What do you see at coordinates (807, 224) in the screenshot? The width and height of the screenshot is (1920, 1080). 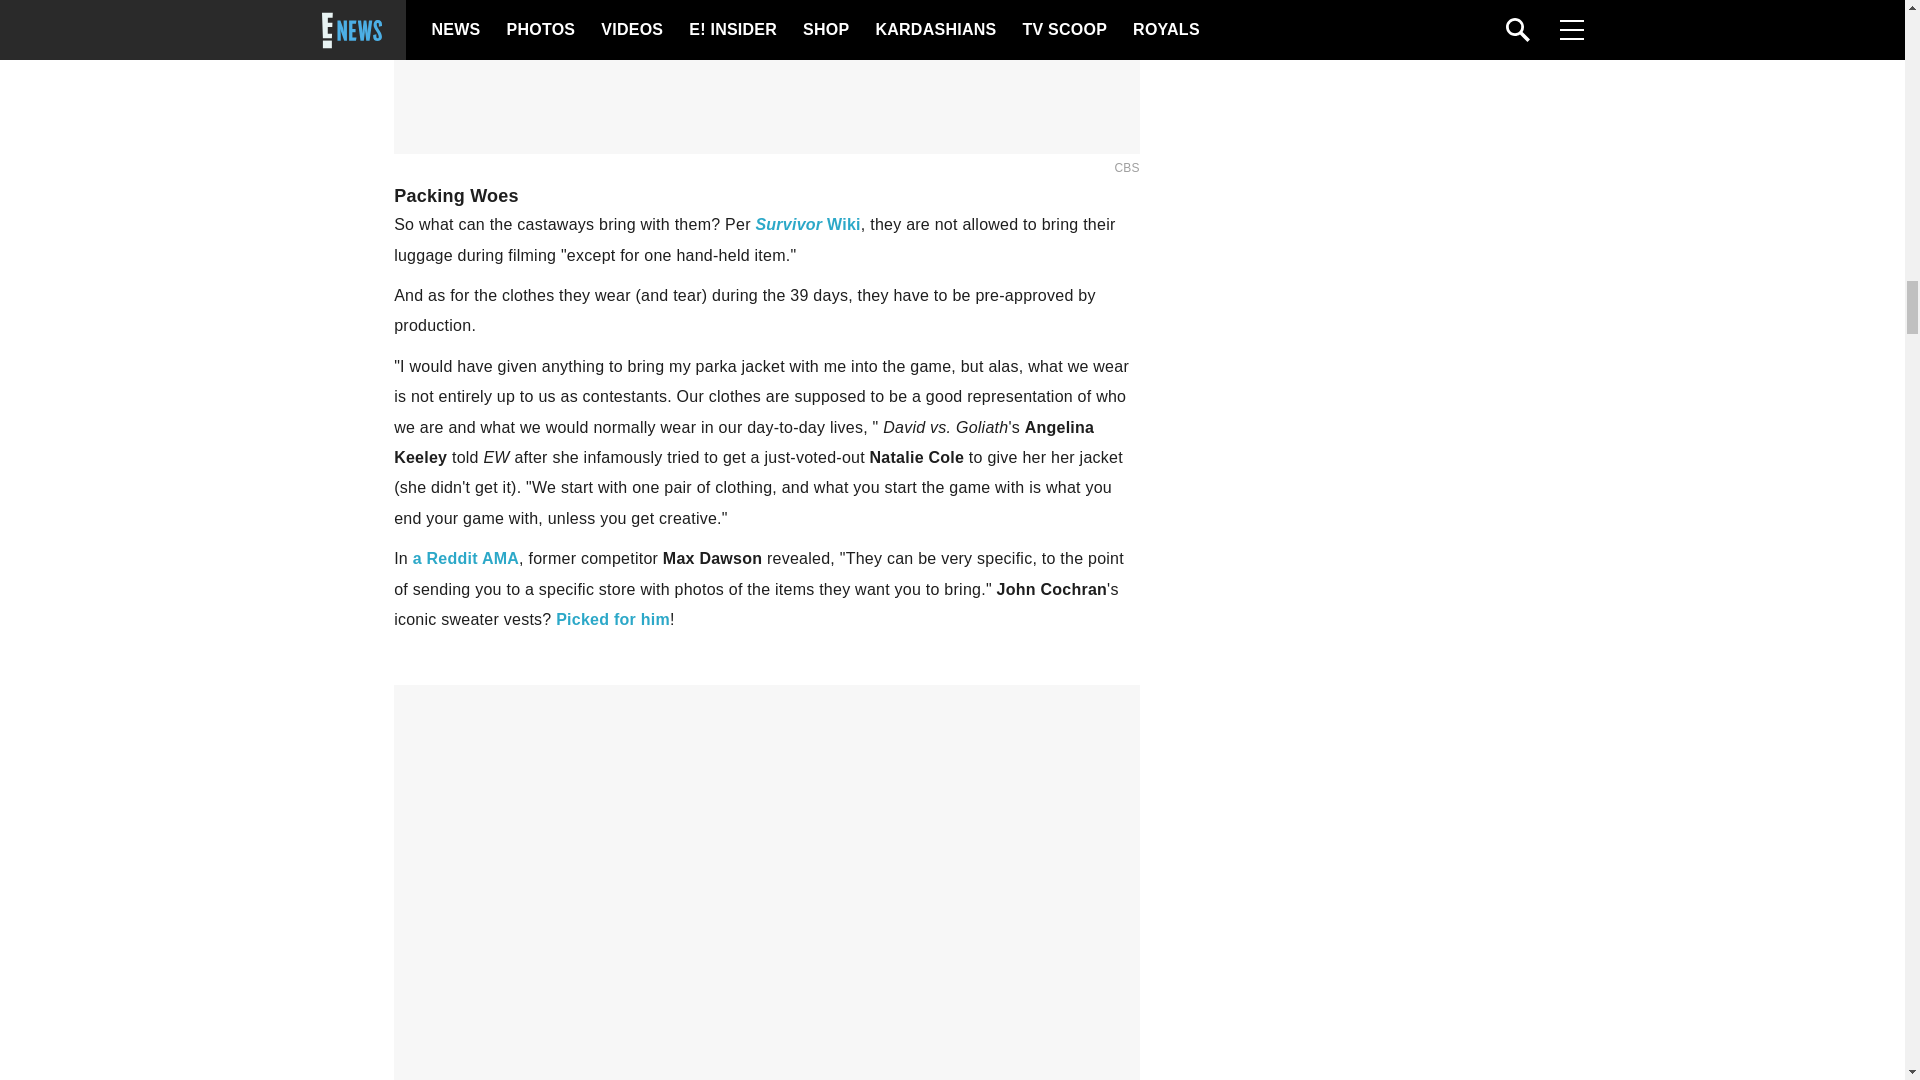 I see `Survivor Wiki` at bounding box center [807, 224].